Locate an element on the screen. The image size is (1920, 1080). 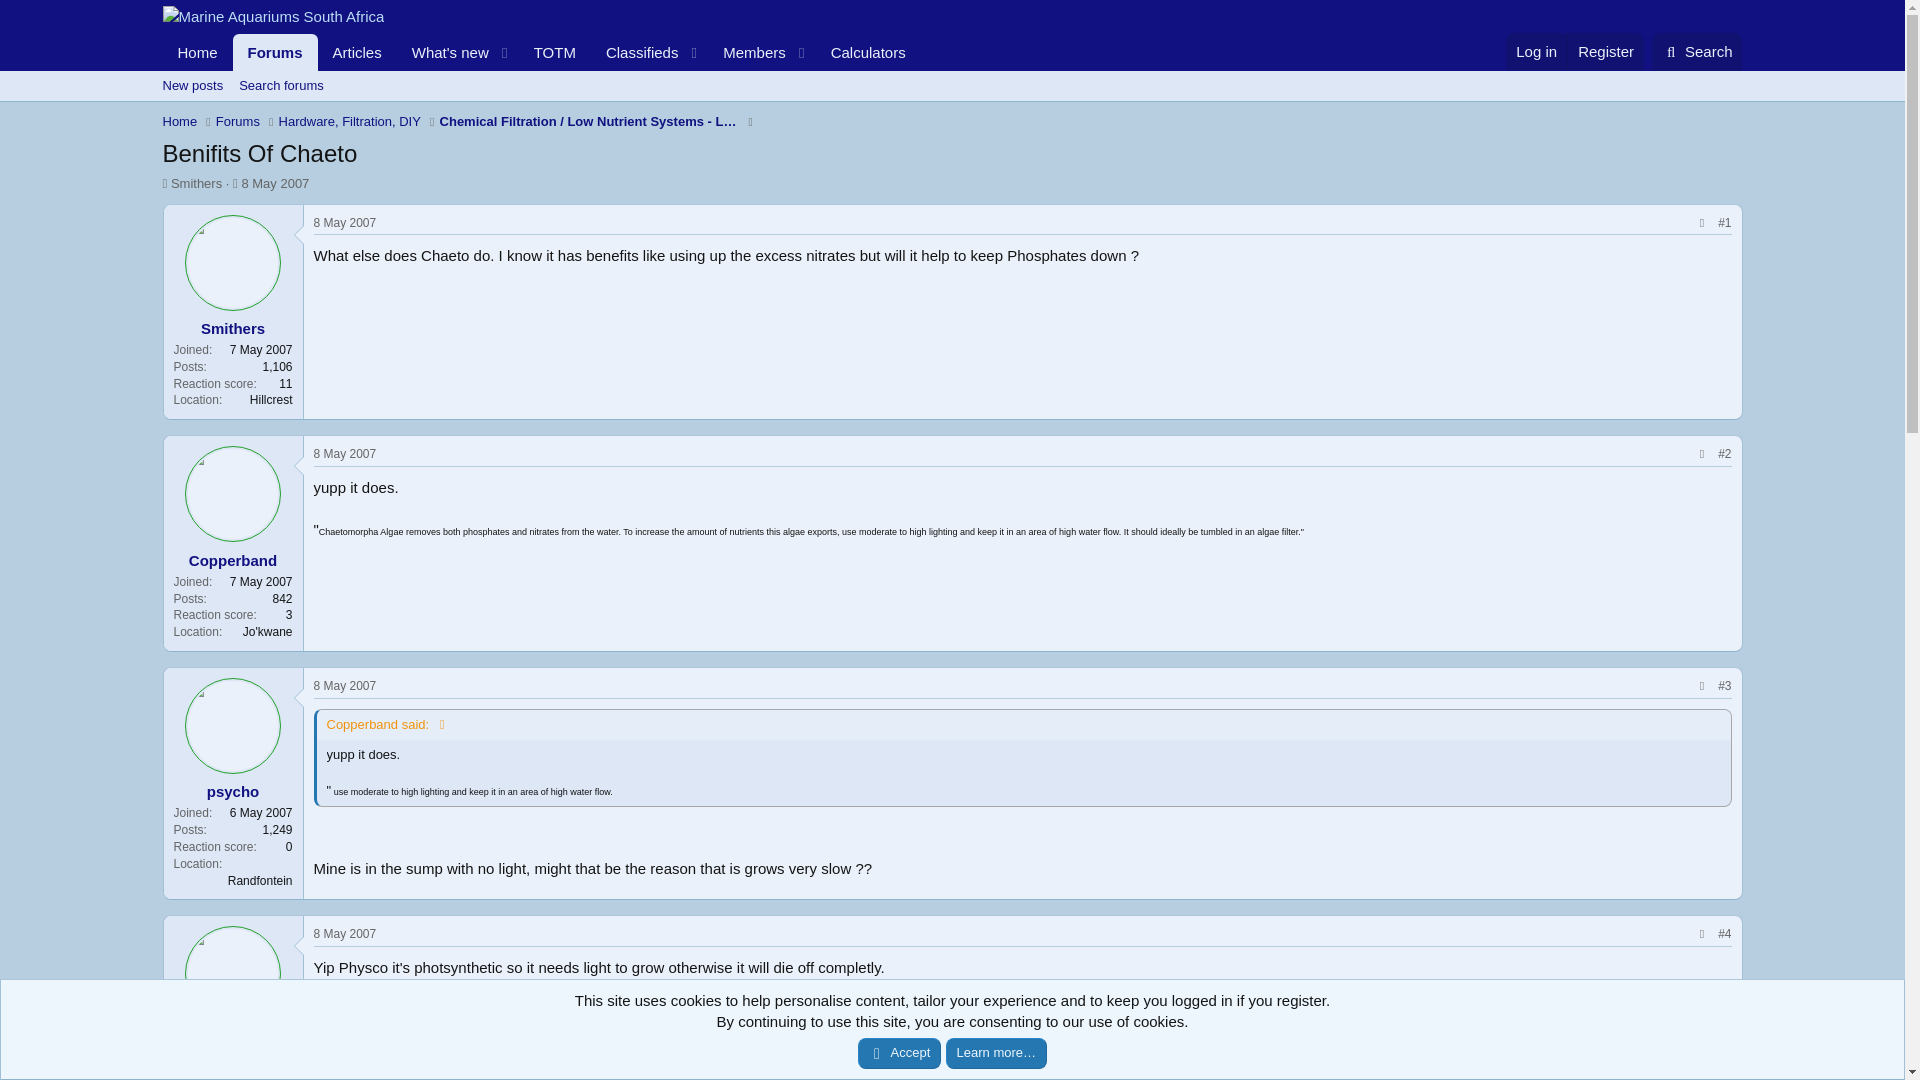
Home is located at coordinates (179, 122).